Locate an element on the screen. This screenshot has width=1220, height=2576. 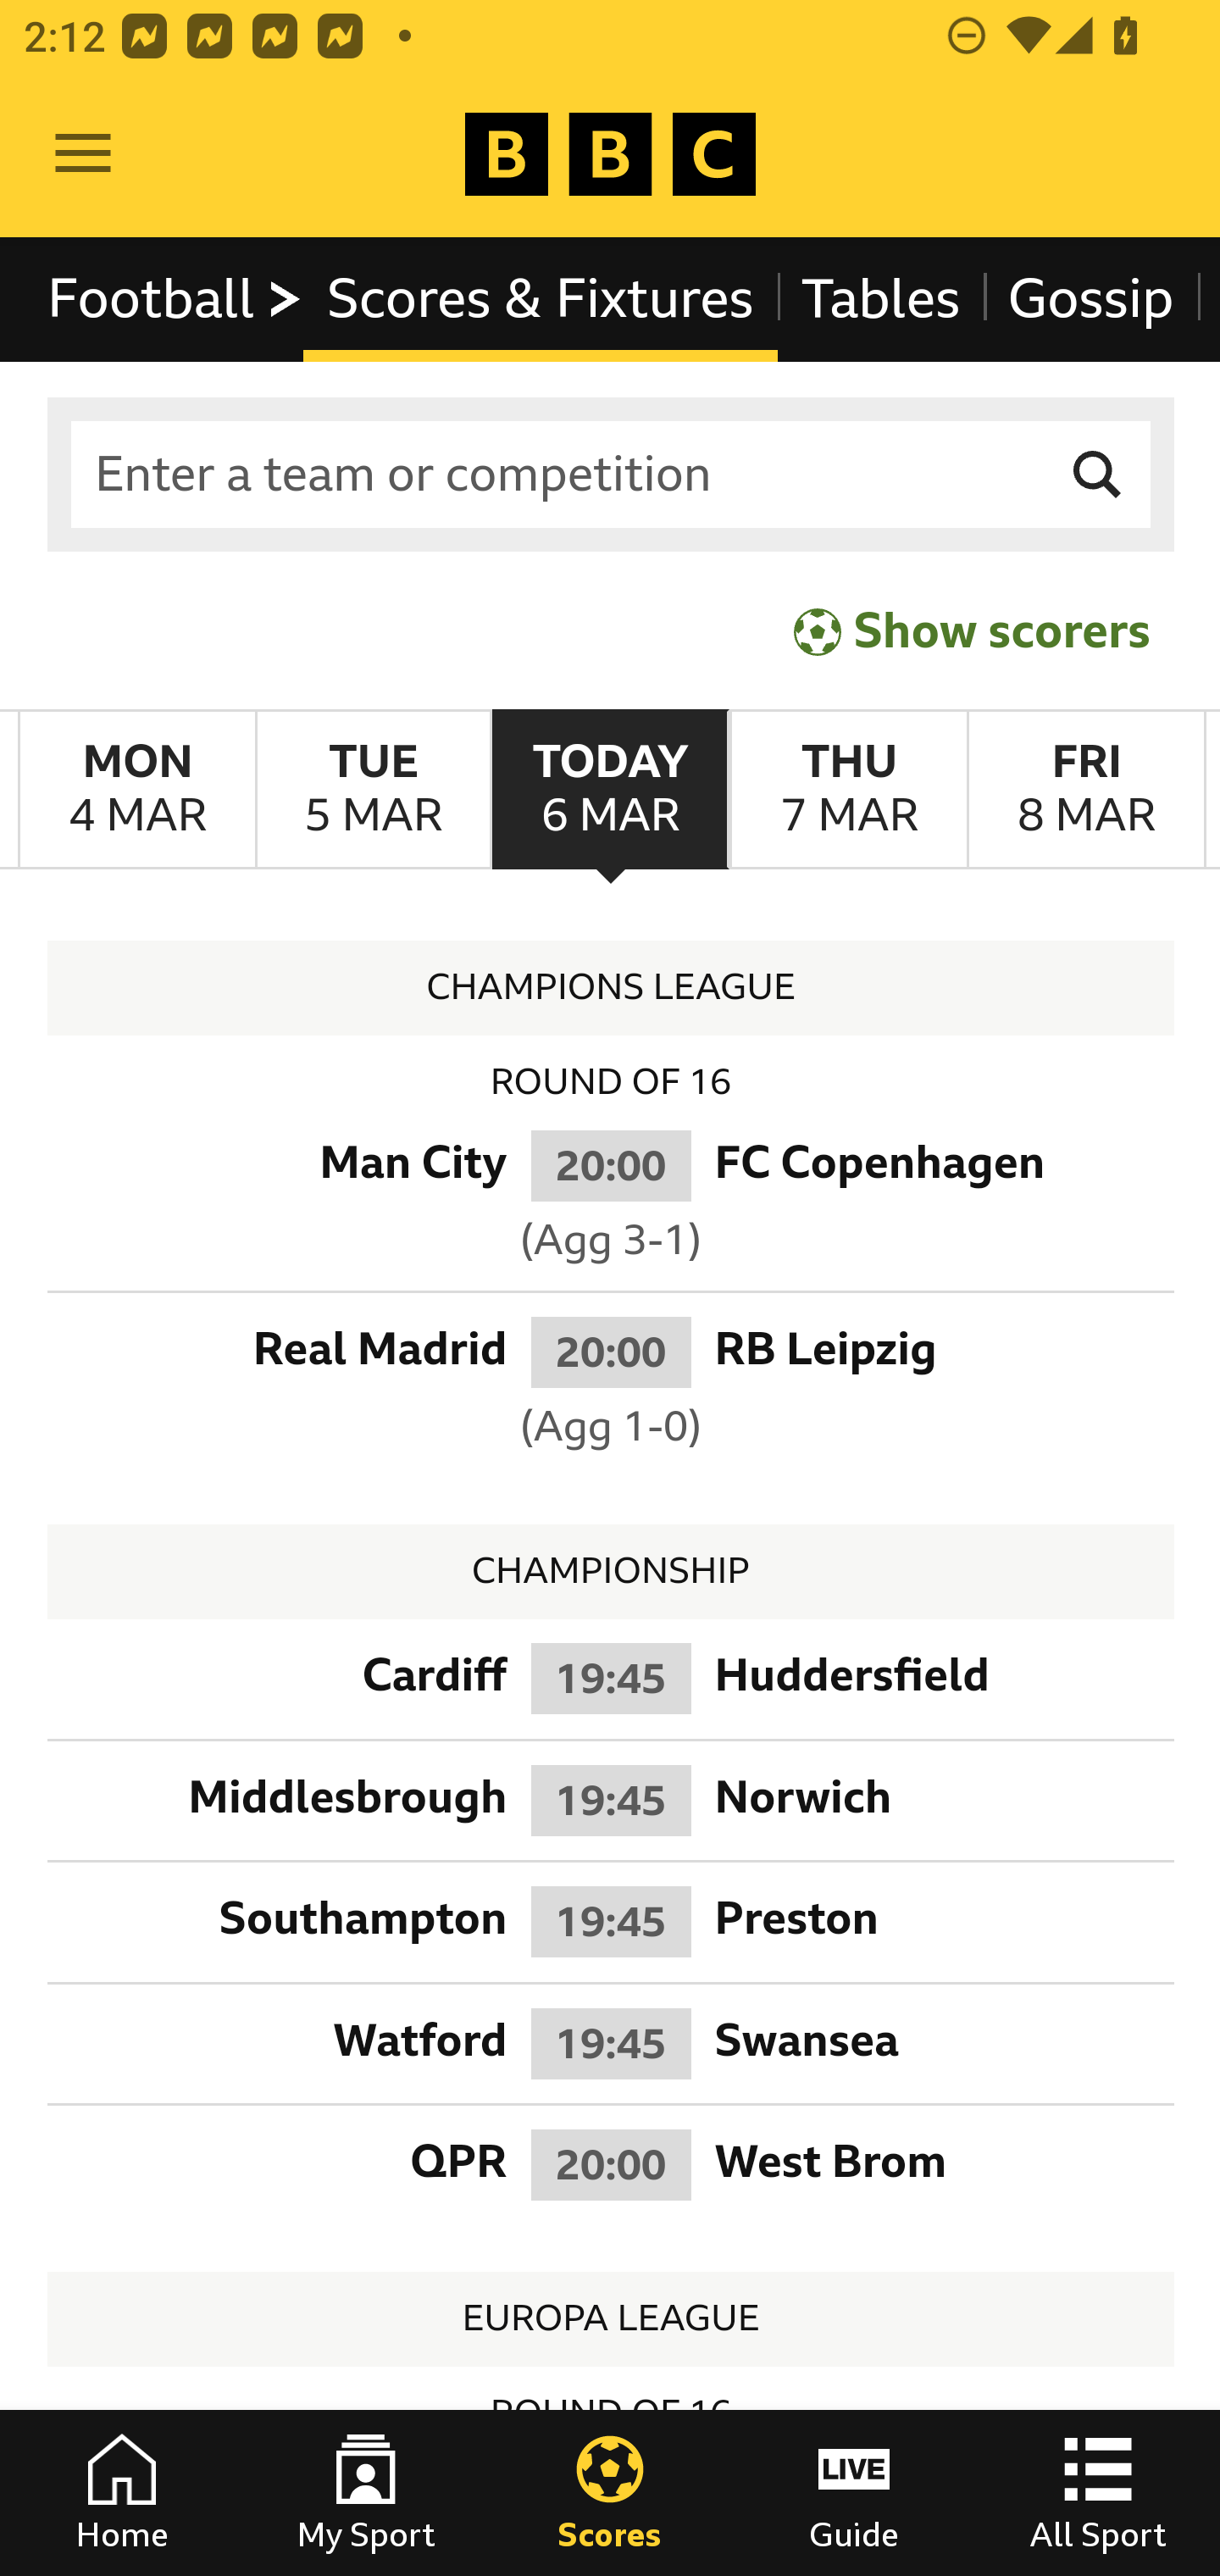
FridayMarch 8th Friday March 8th is located at coordinates (1086, 790).